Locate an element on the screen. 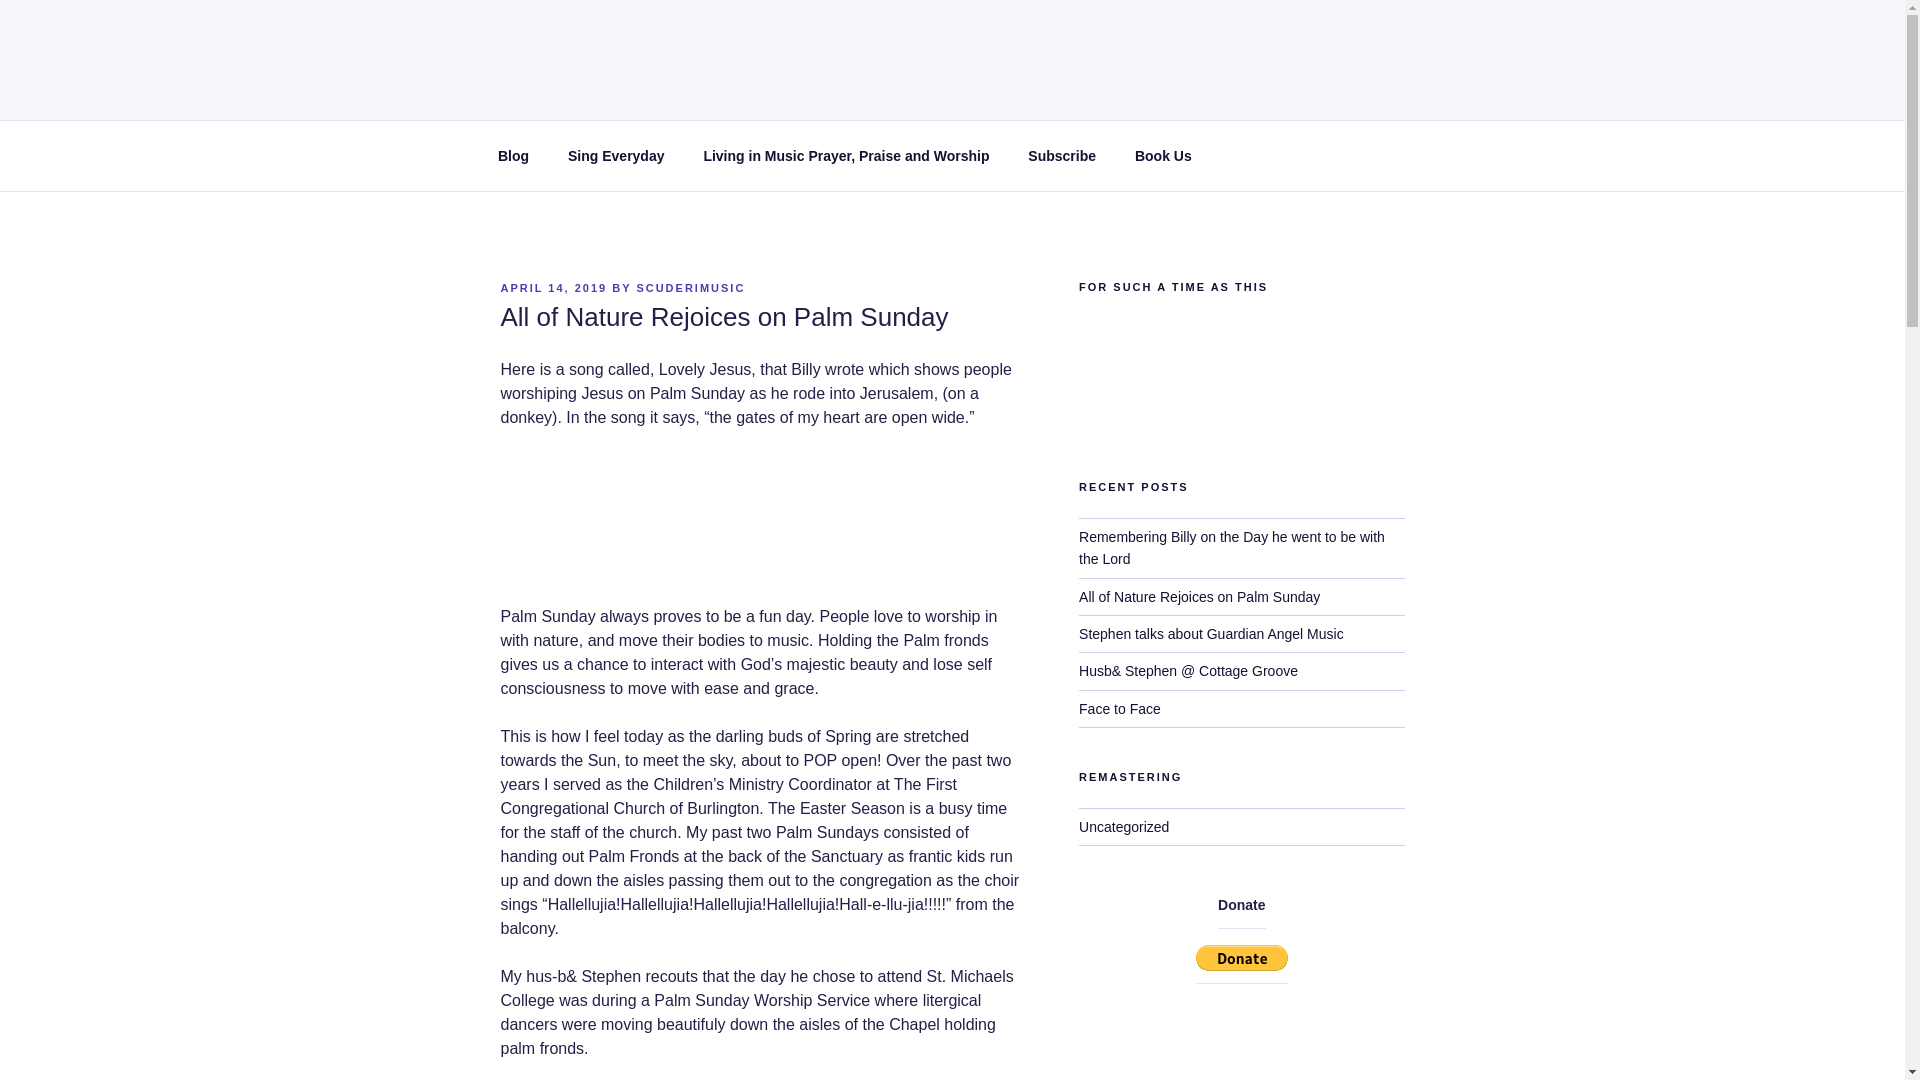  APRIL 14, 2019 is located at coordinates (552, 287).